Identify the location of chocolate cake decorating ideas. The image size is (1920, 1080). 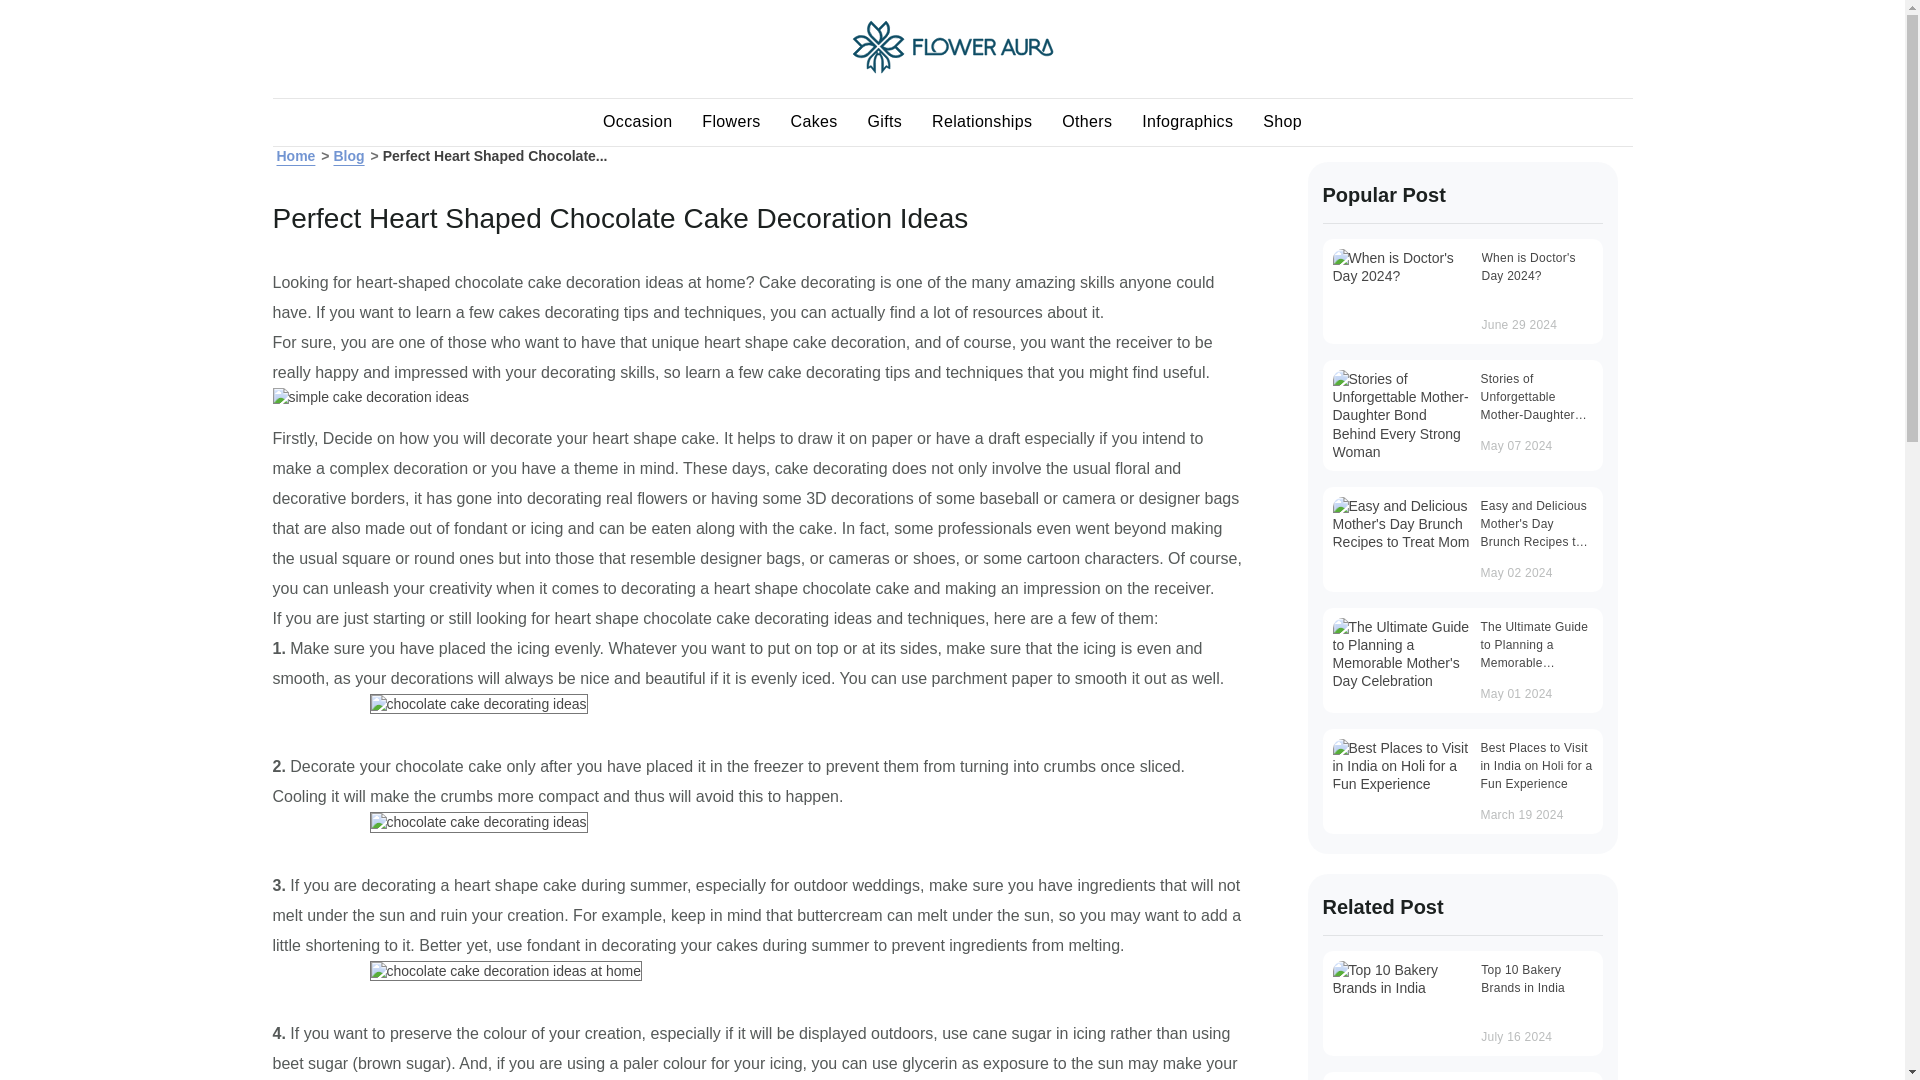
(478, 704).